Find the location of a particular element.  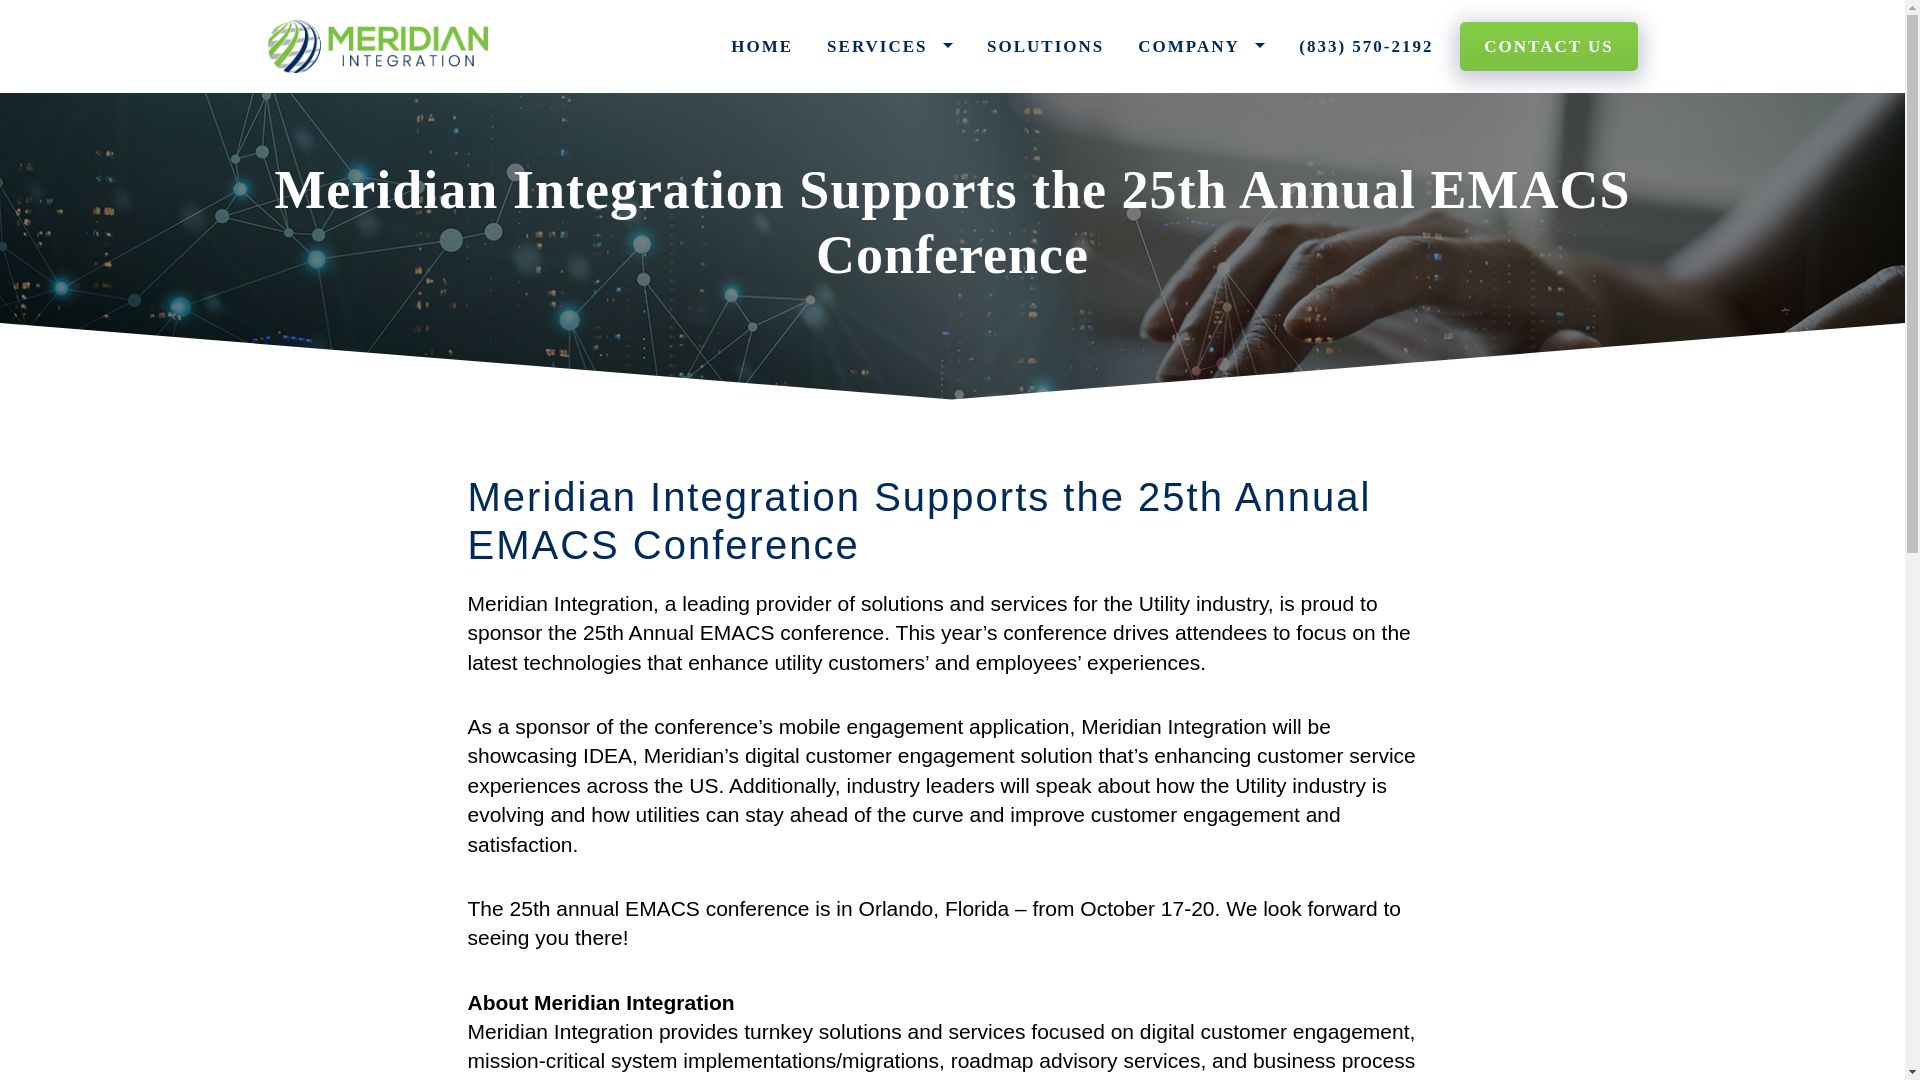

COMPANY is located at coordinates (1202, 46).